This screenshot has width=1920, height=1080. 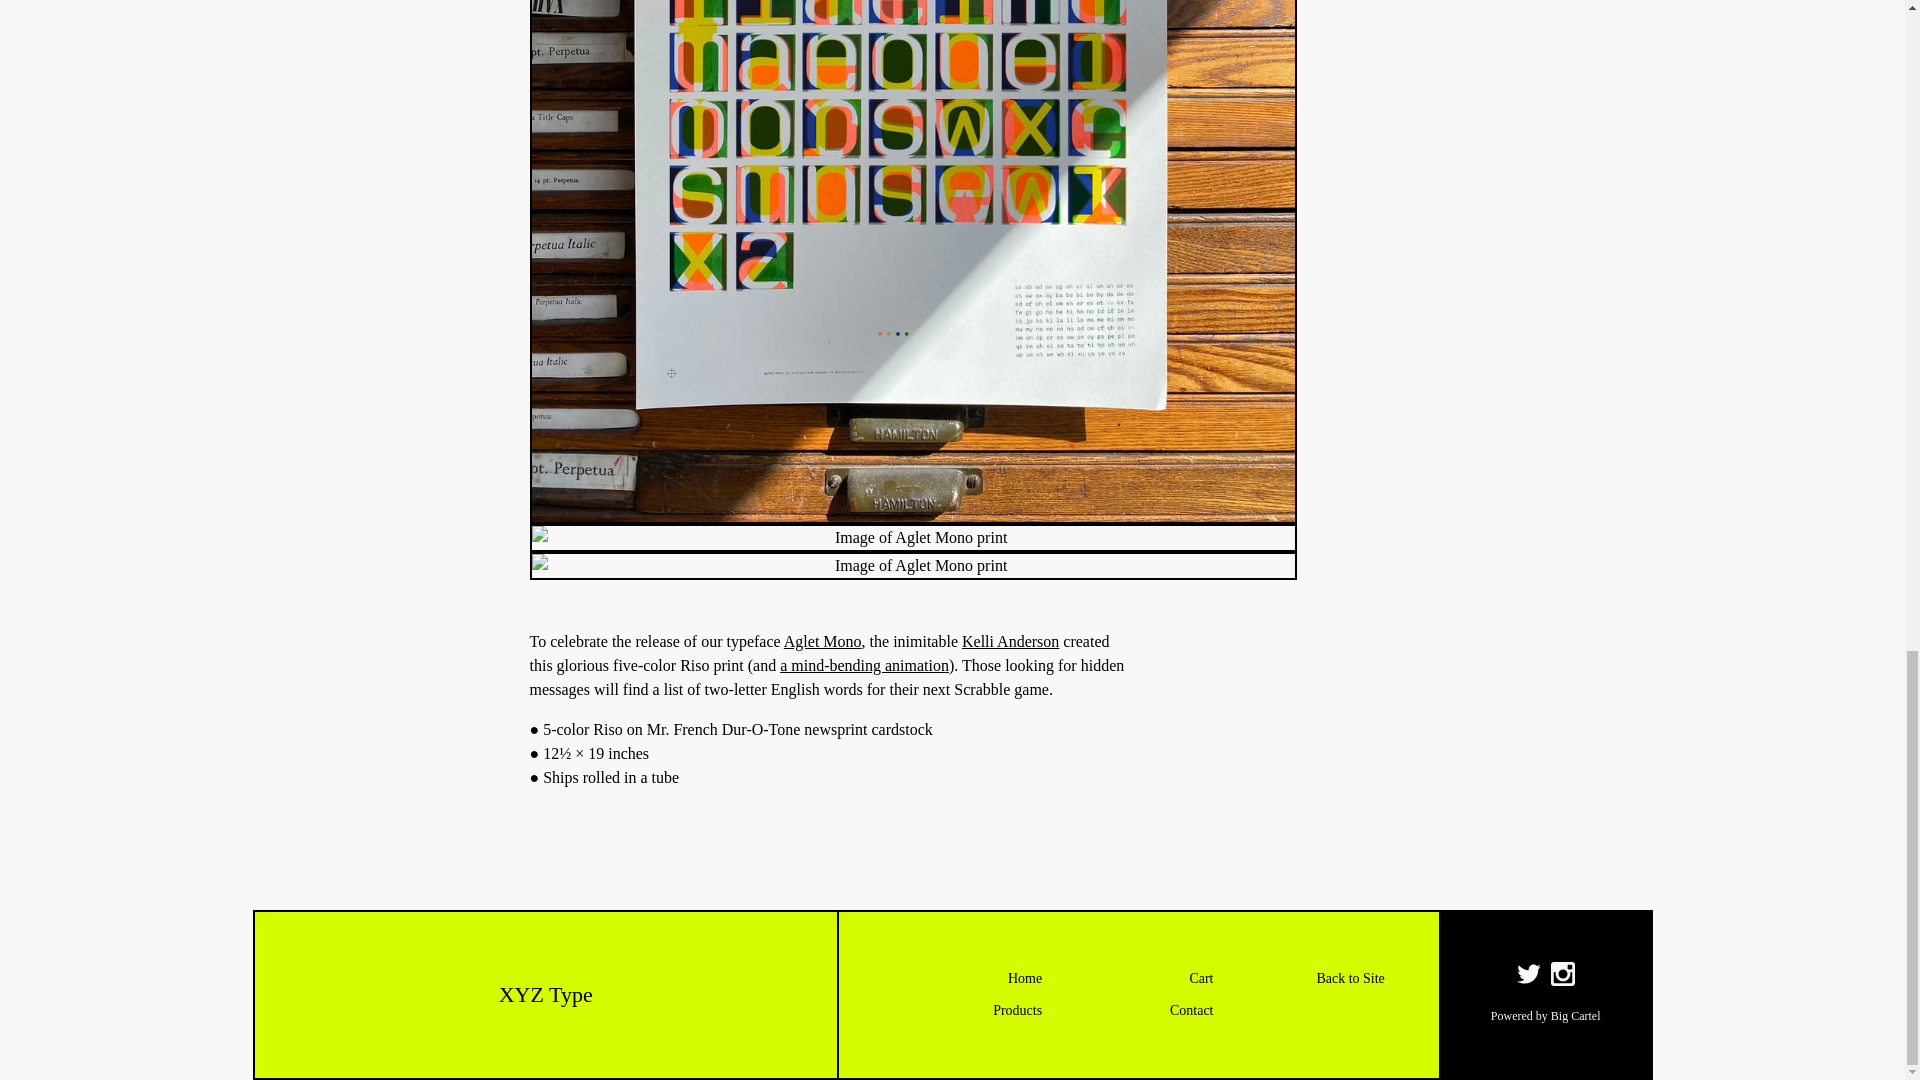 I want to click on Home, so click(x=1138, y=978).